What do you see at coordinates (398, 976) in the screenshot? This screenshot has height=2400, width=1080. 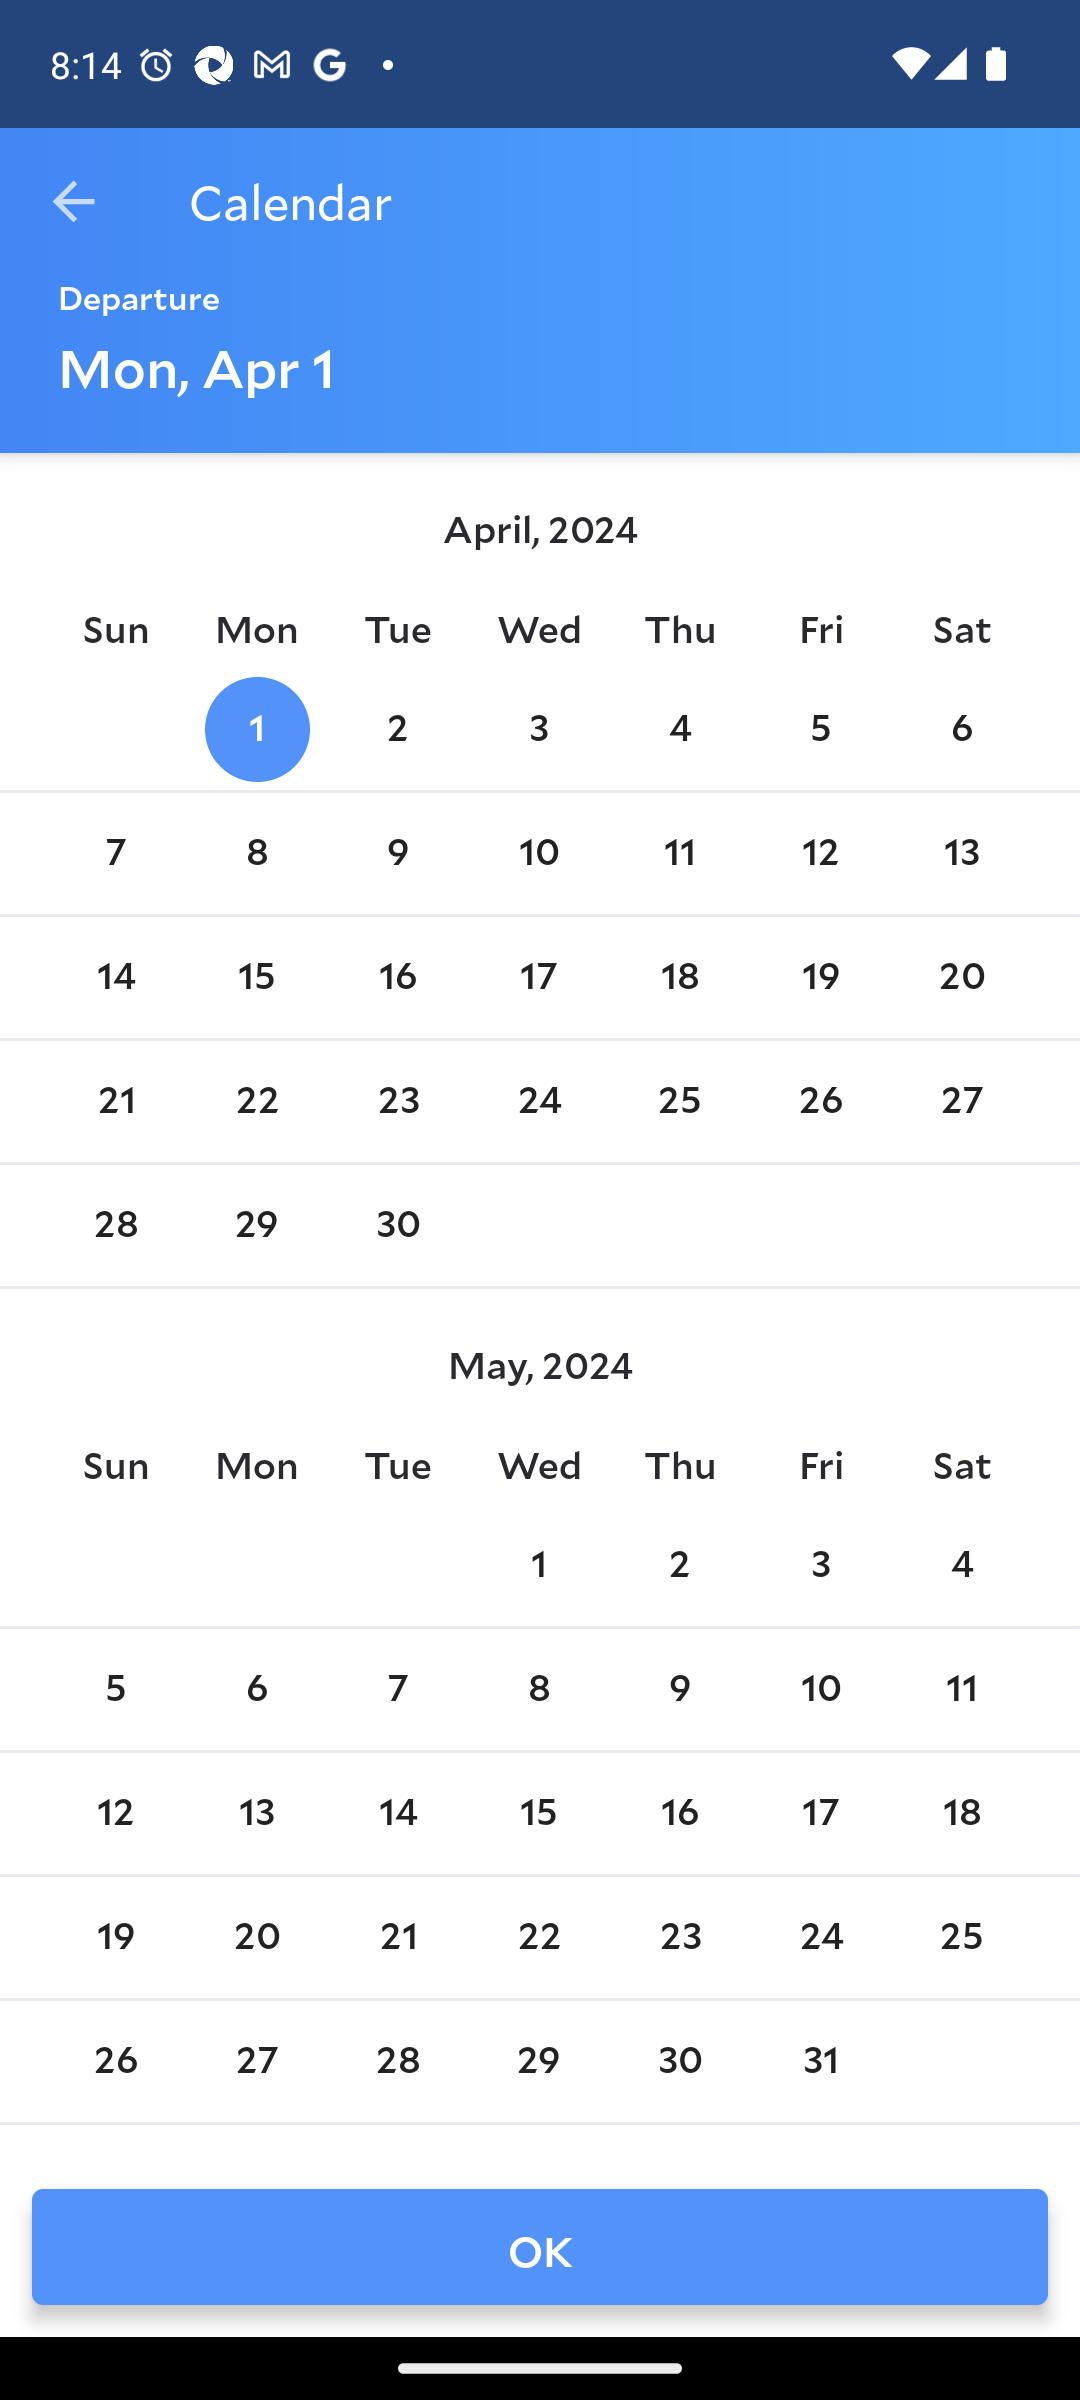 I see `16` at bounding box center [398, 976].